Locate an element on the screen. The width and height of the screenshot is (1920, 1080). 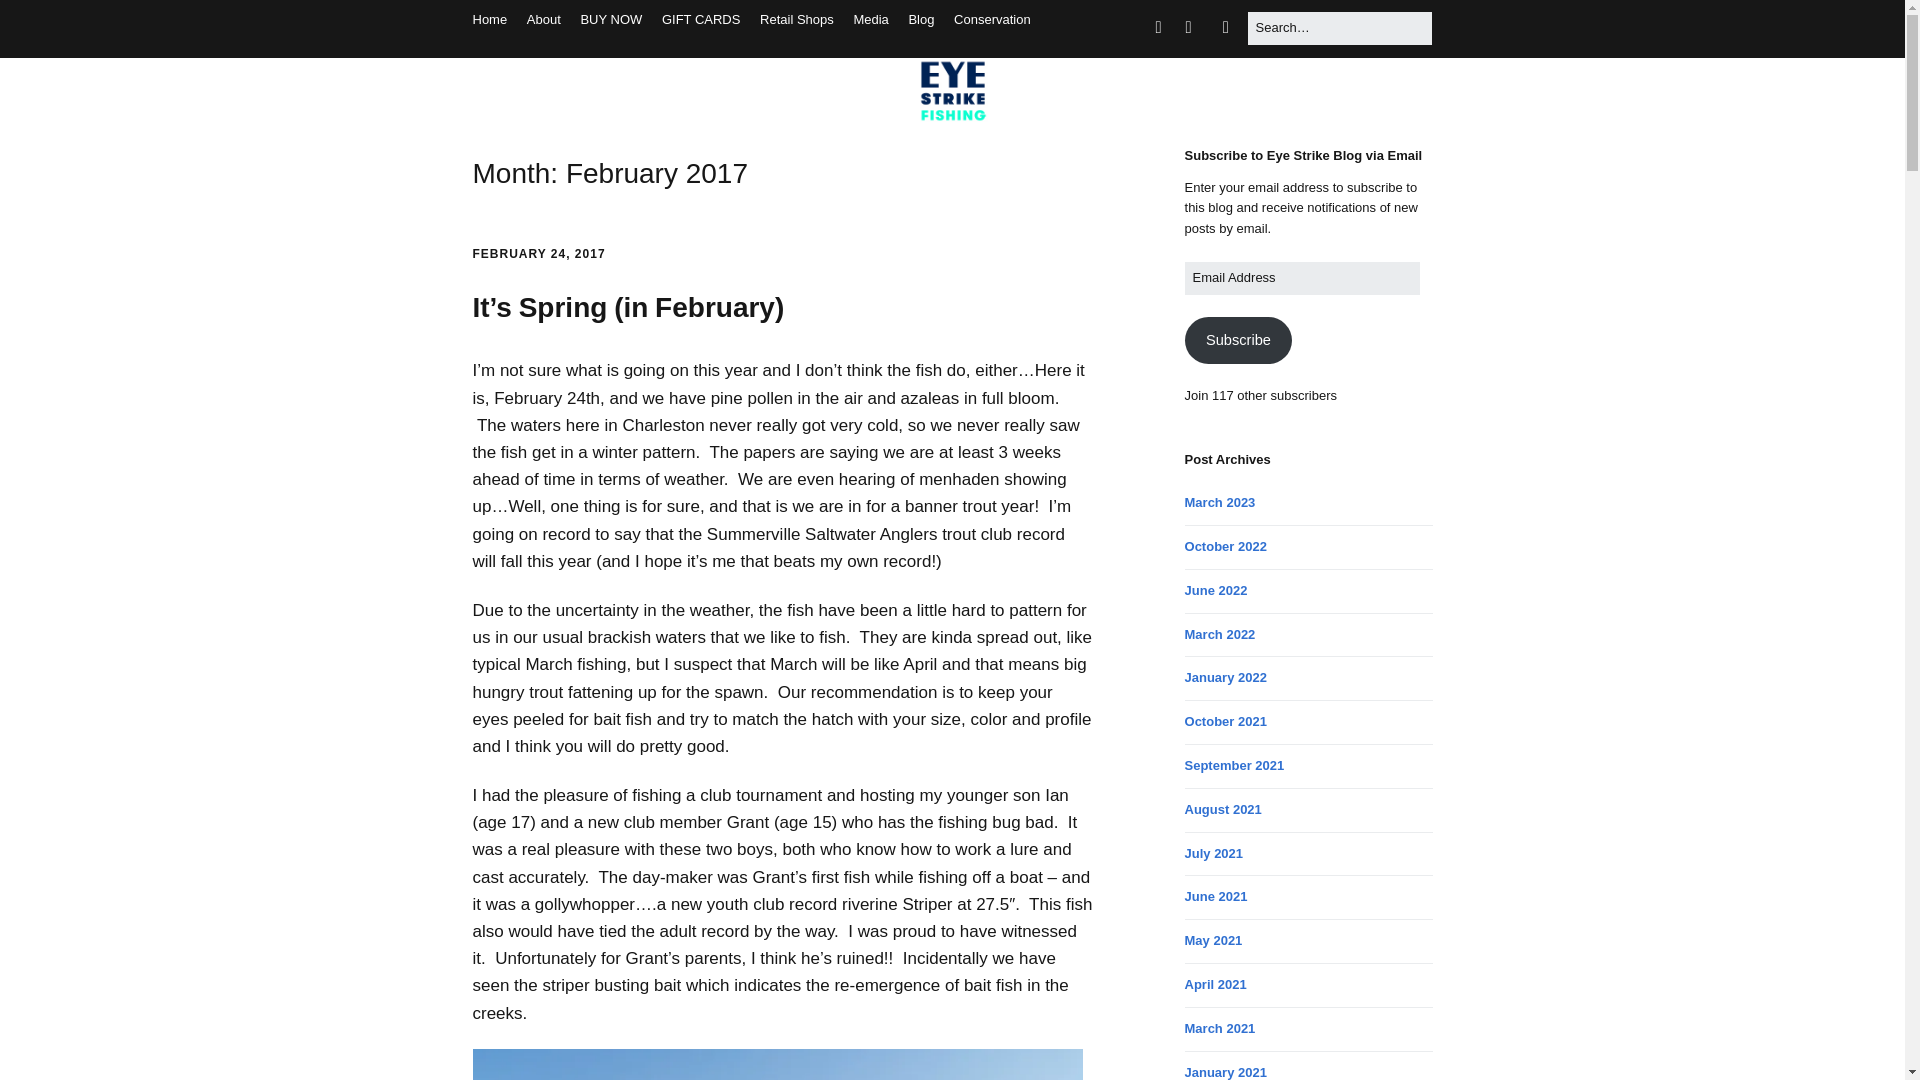
About is located at coordinates (543, 19).